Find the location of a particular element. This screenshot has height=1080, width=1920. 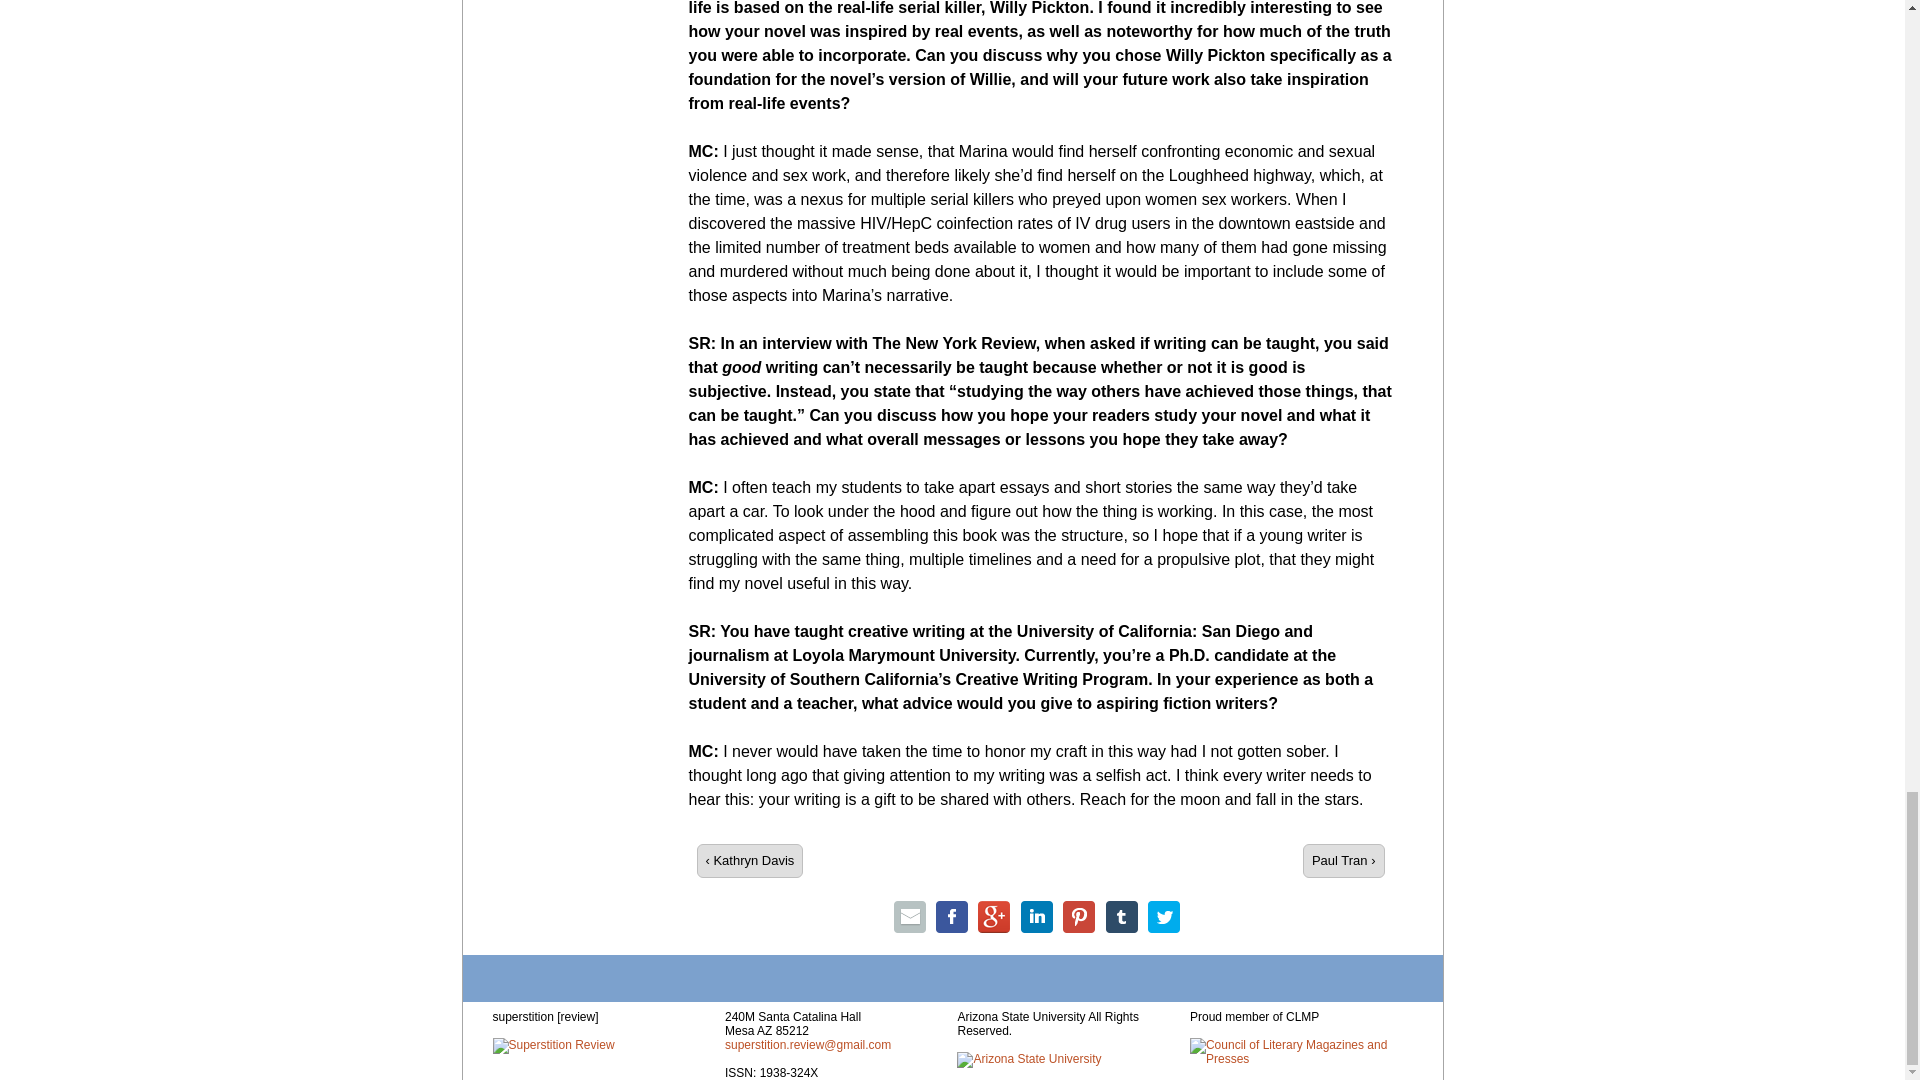

Go to next page is located at coordinates (1344, 860).